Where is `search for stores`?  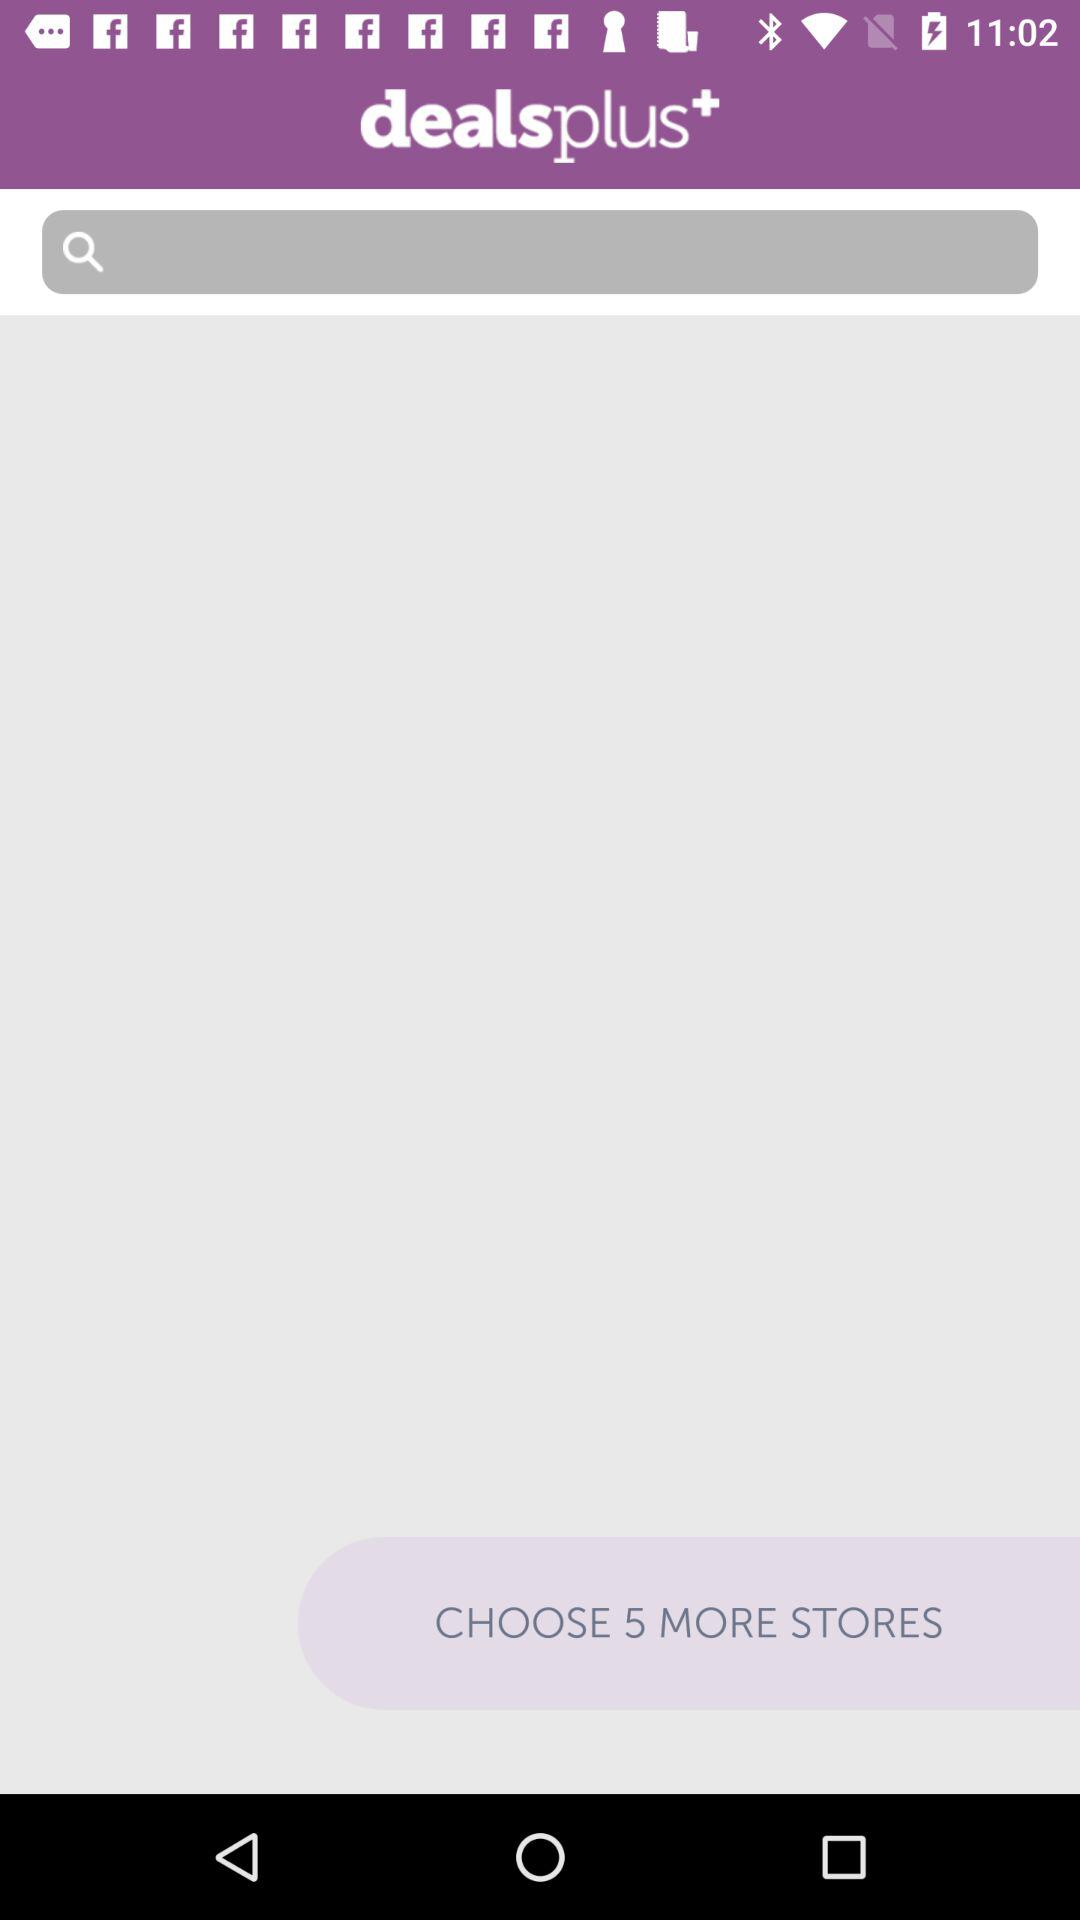
search for stores is located at coordinates (540, 252).